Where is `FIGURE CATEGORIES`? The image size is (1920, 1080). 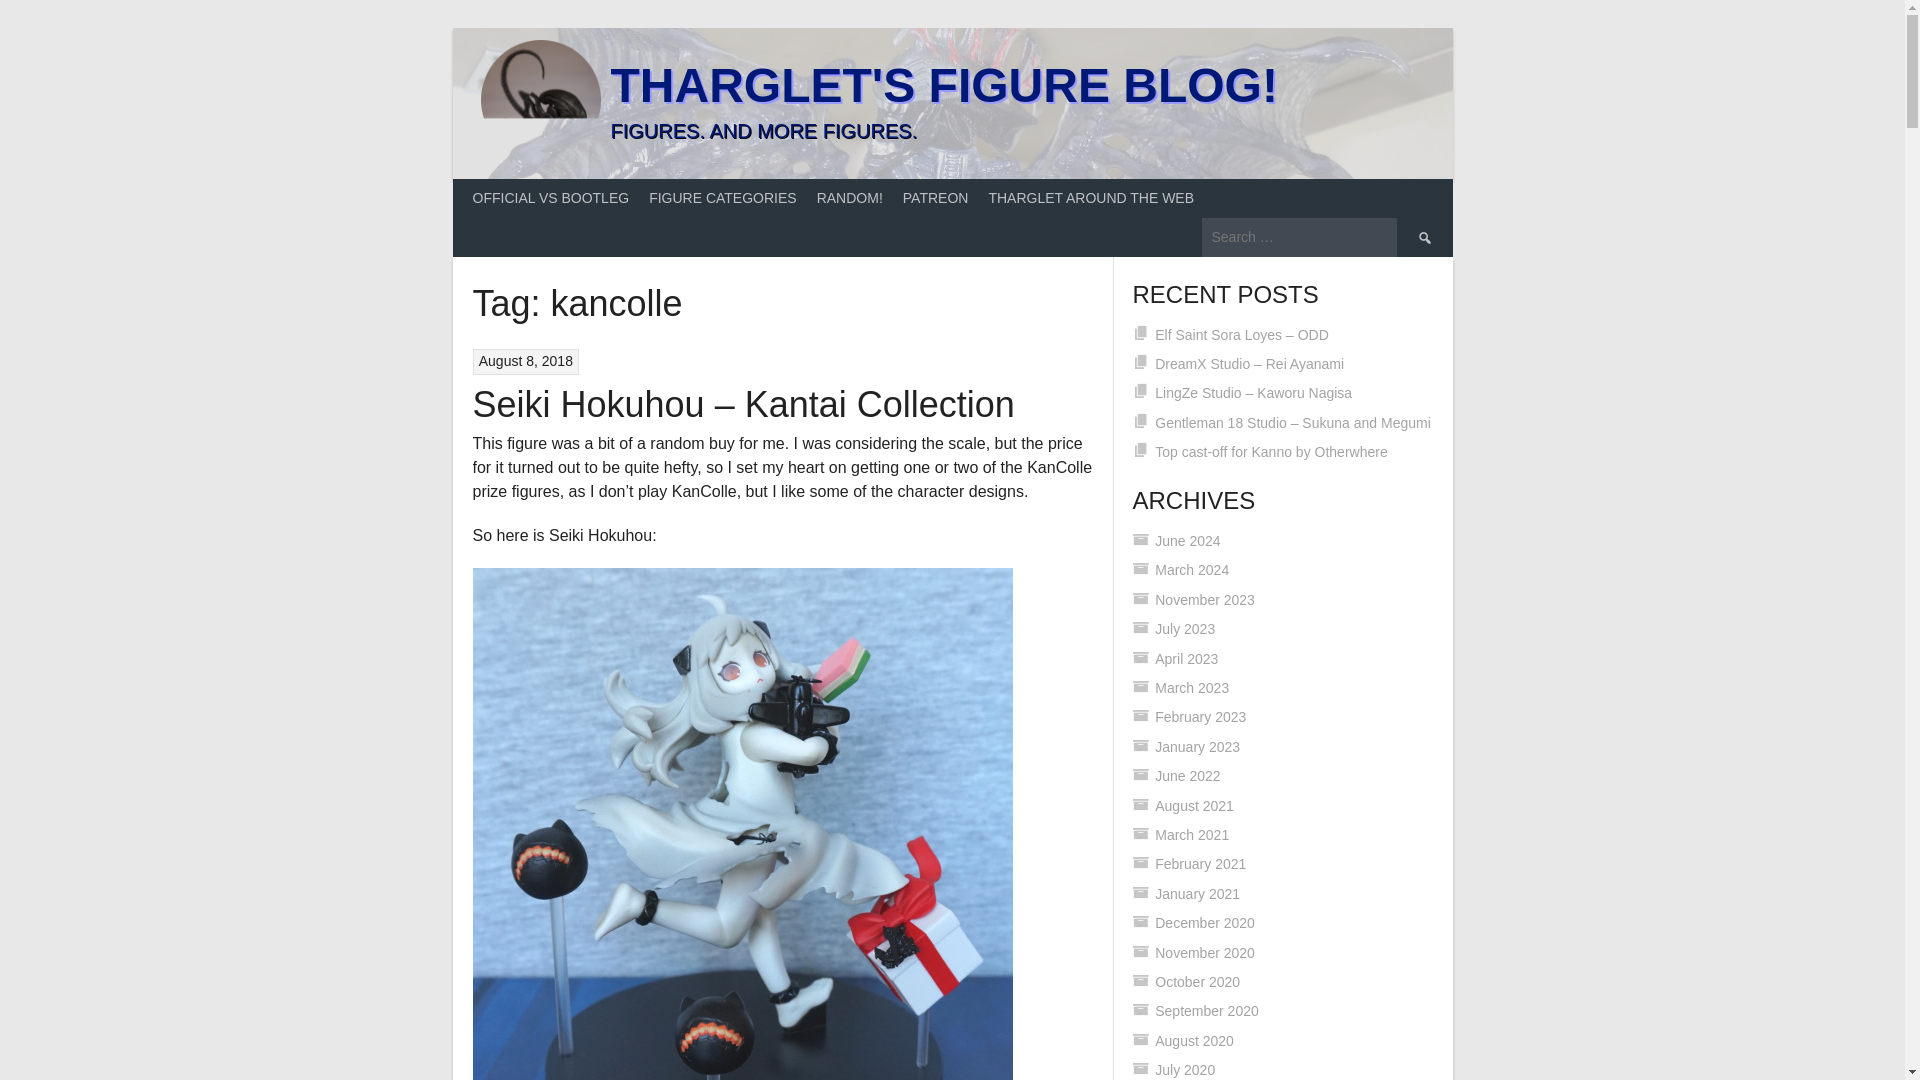 FIGURE CATEGORIES is located at coordinates (722, 198).